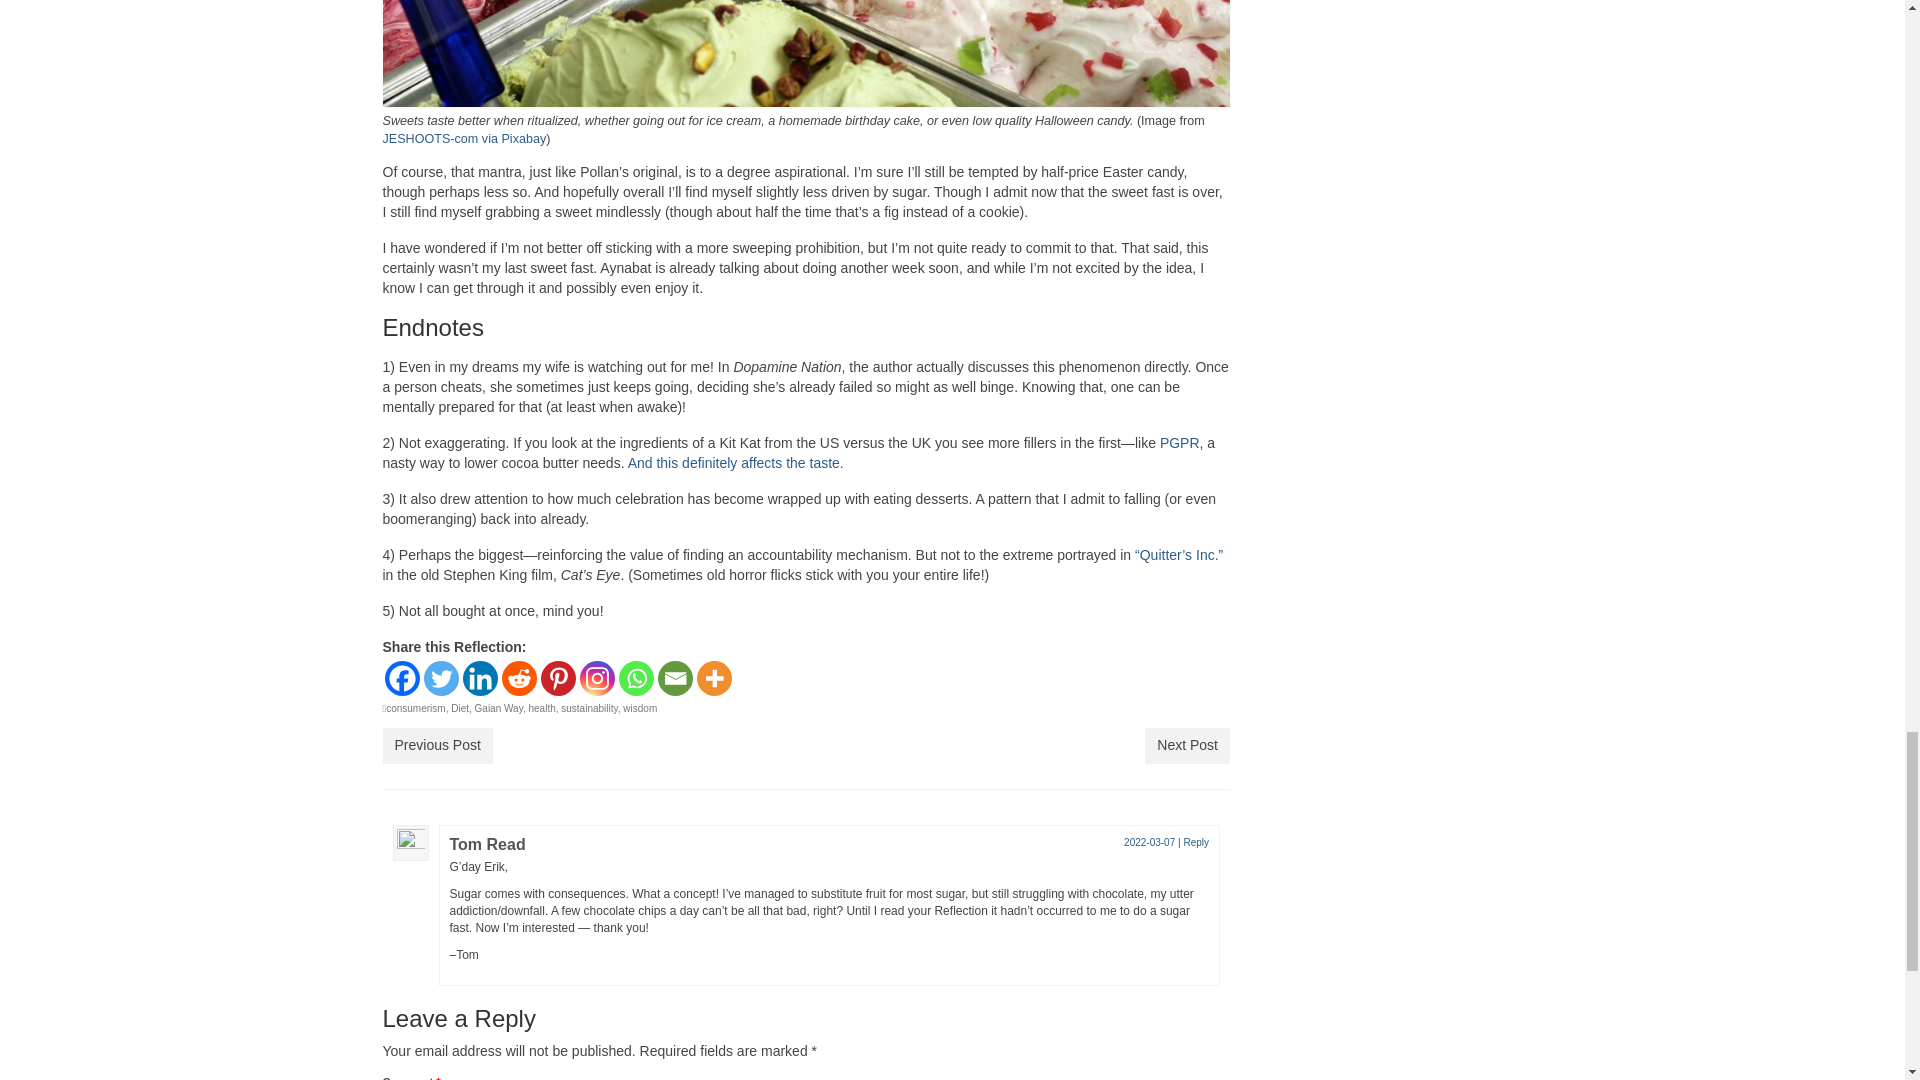  Describe the element at coordinates (519, 678) in the screenshot. I see `Reddit` at that location.